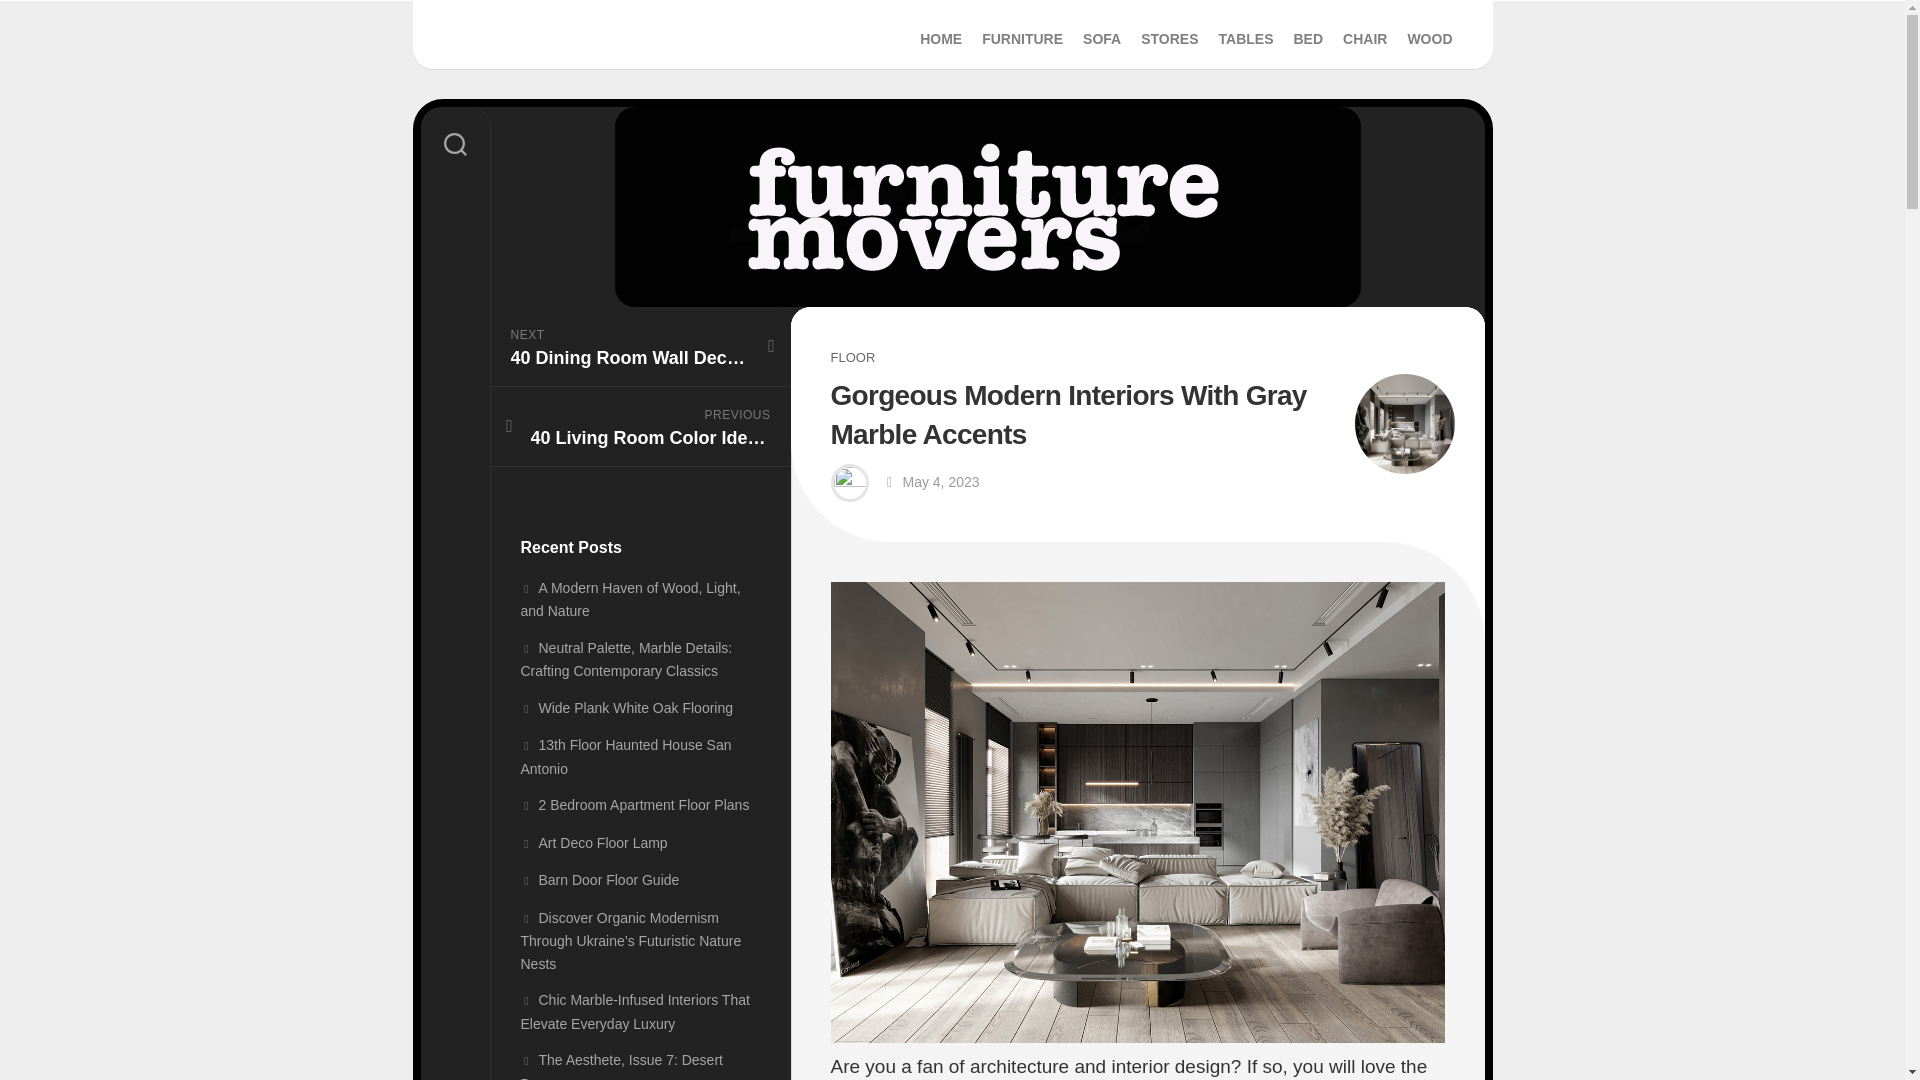 The image size is (1920, 1080). I want to click on STORES, so click(1429, 38).